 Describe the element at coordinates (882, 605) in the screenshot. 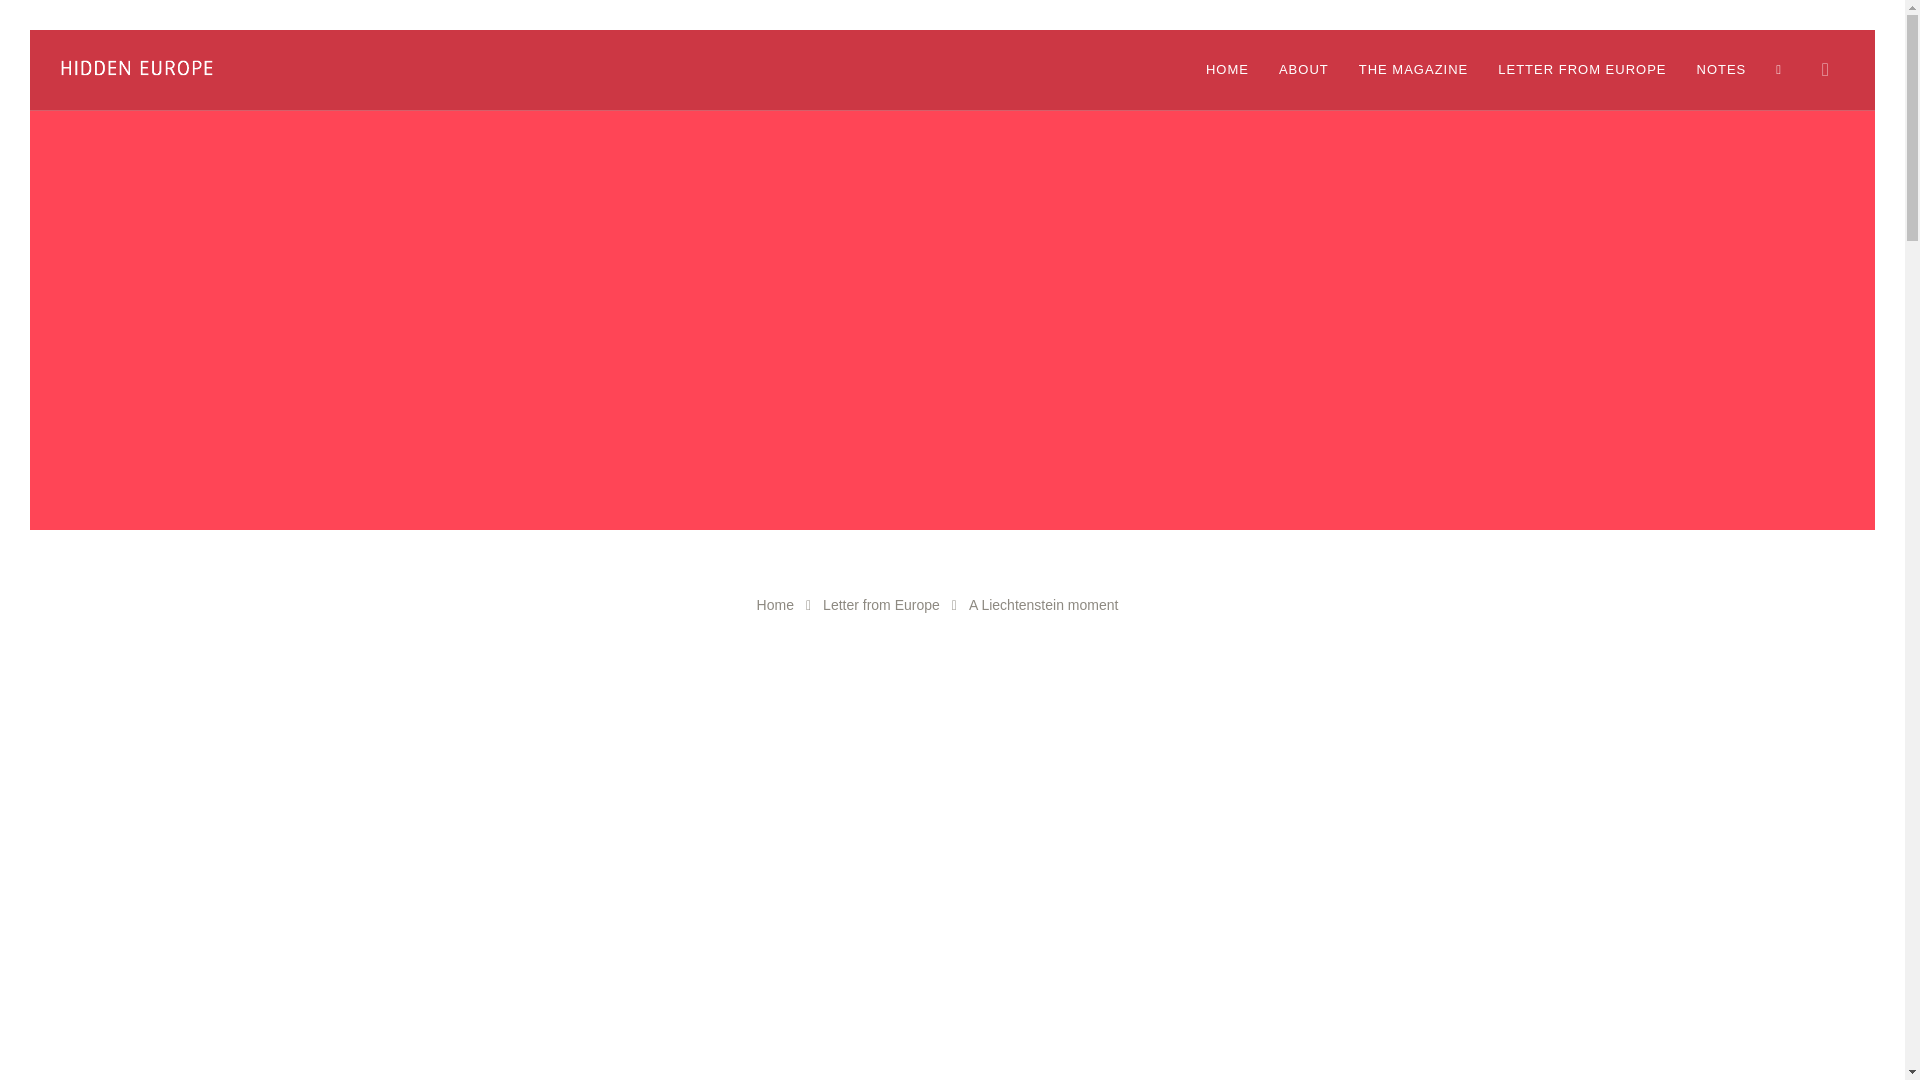

I see `Letter from Europe` at that location.